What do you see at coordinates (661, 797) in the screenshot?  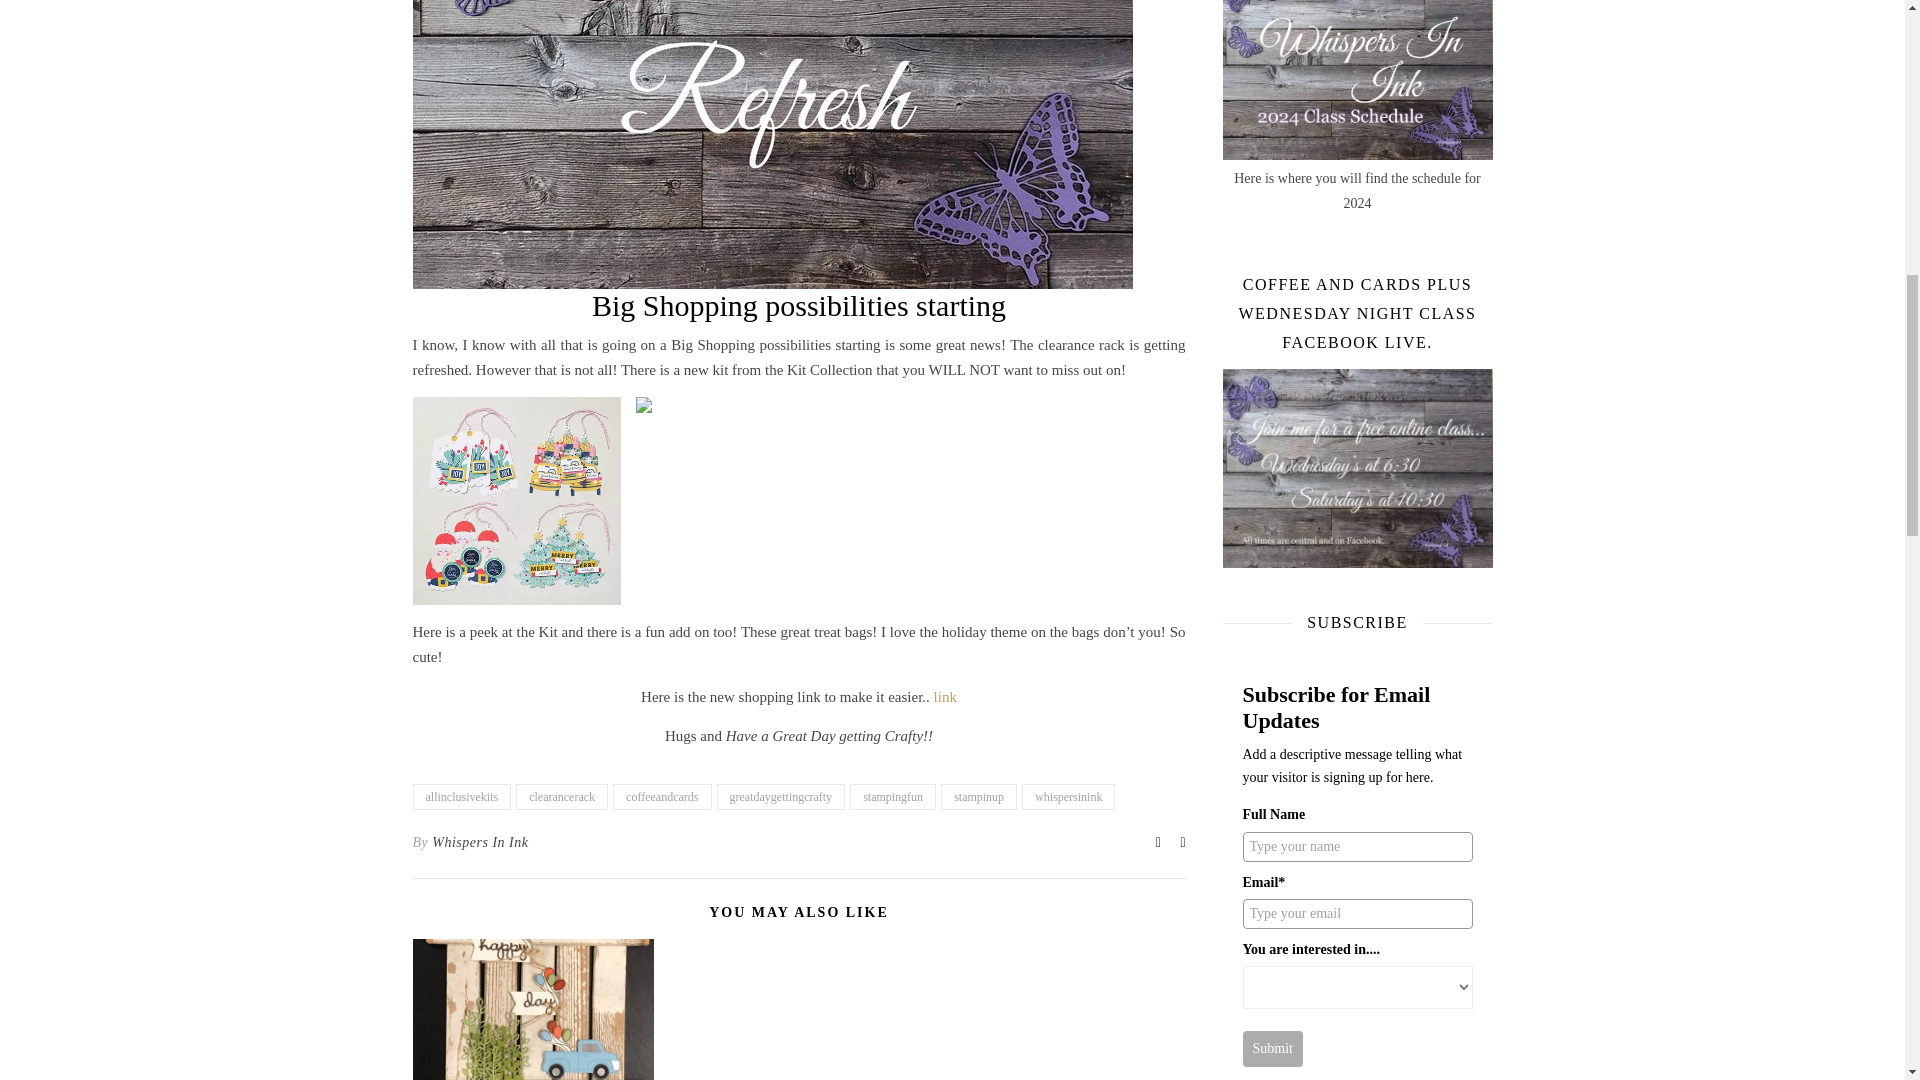 I see `coffeeandcards` at bounding box center [661, 797].